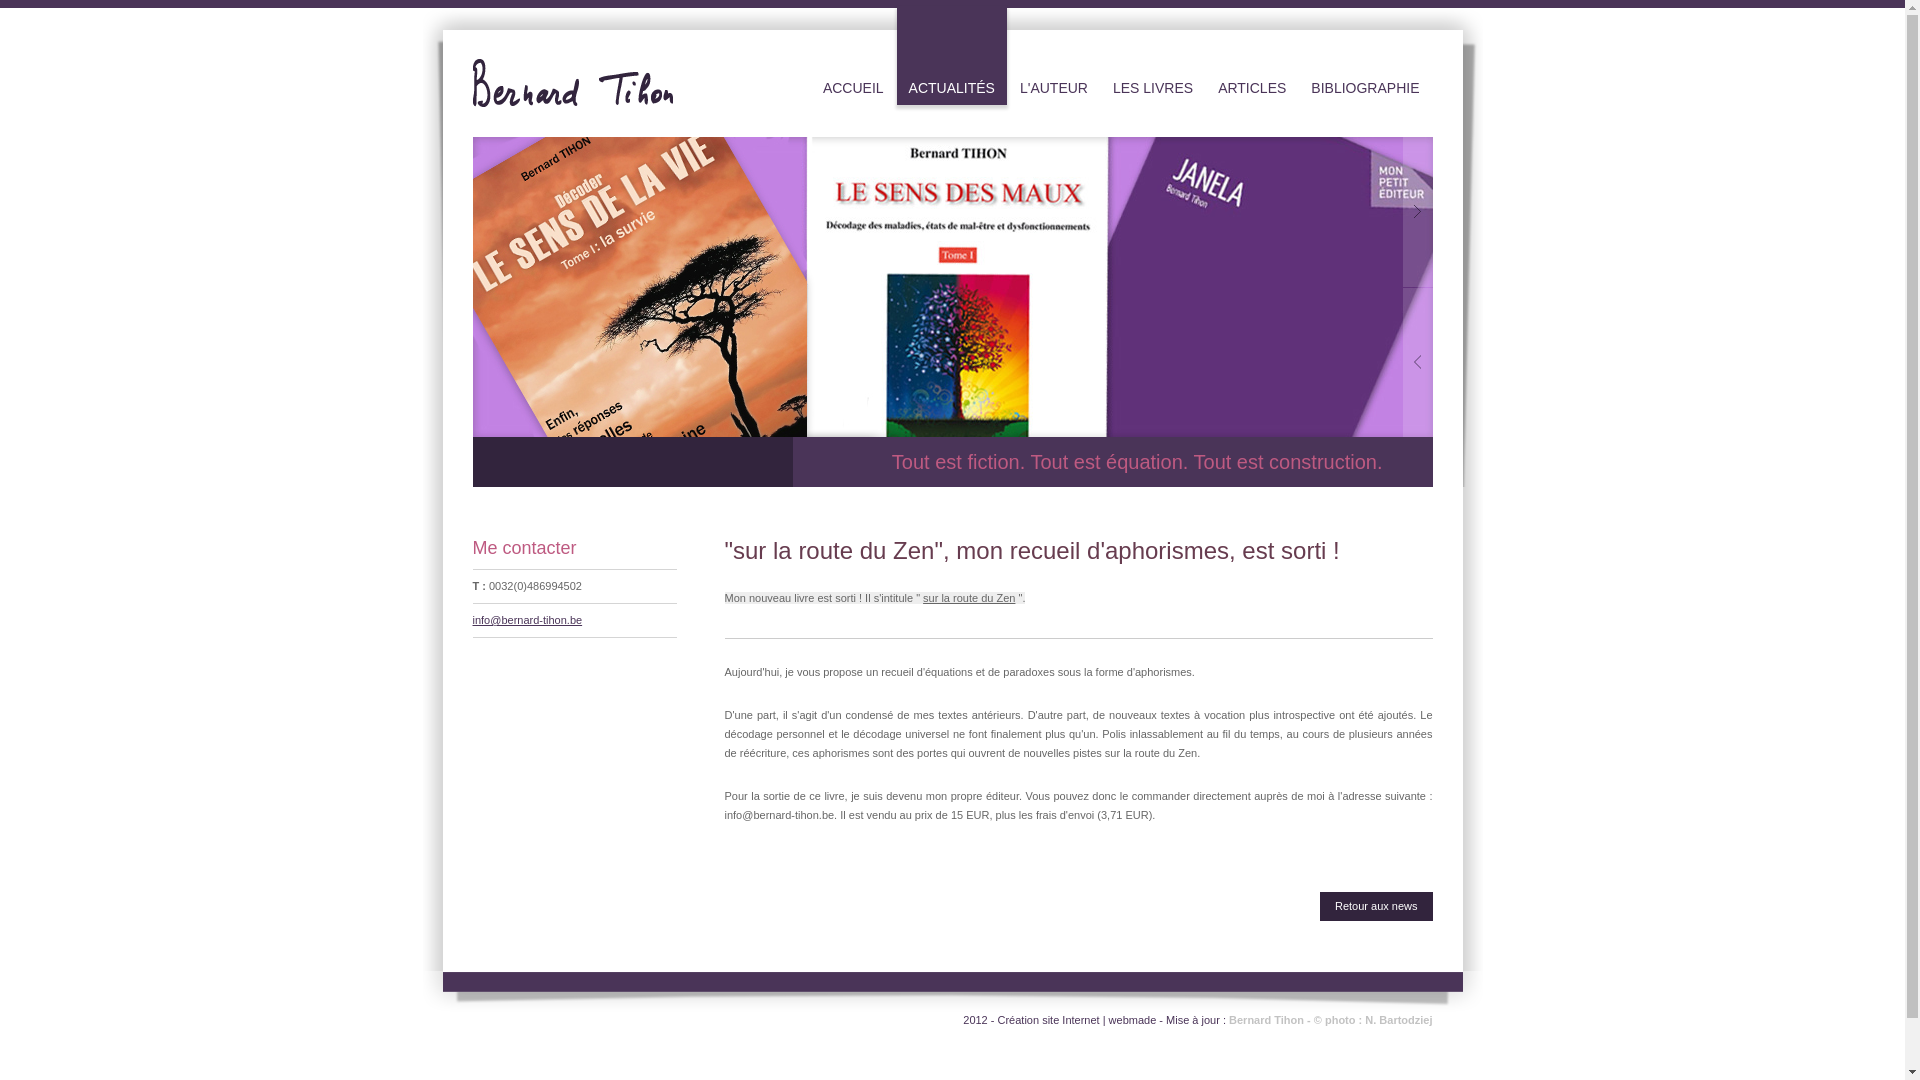 The image size is (1920, 1080). What do you see at coordinates (1252, 56) in the screenshot?
I see `ARTICLES` at bounding box center [1252, 56].